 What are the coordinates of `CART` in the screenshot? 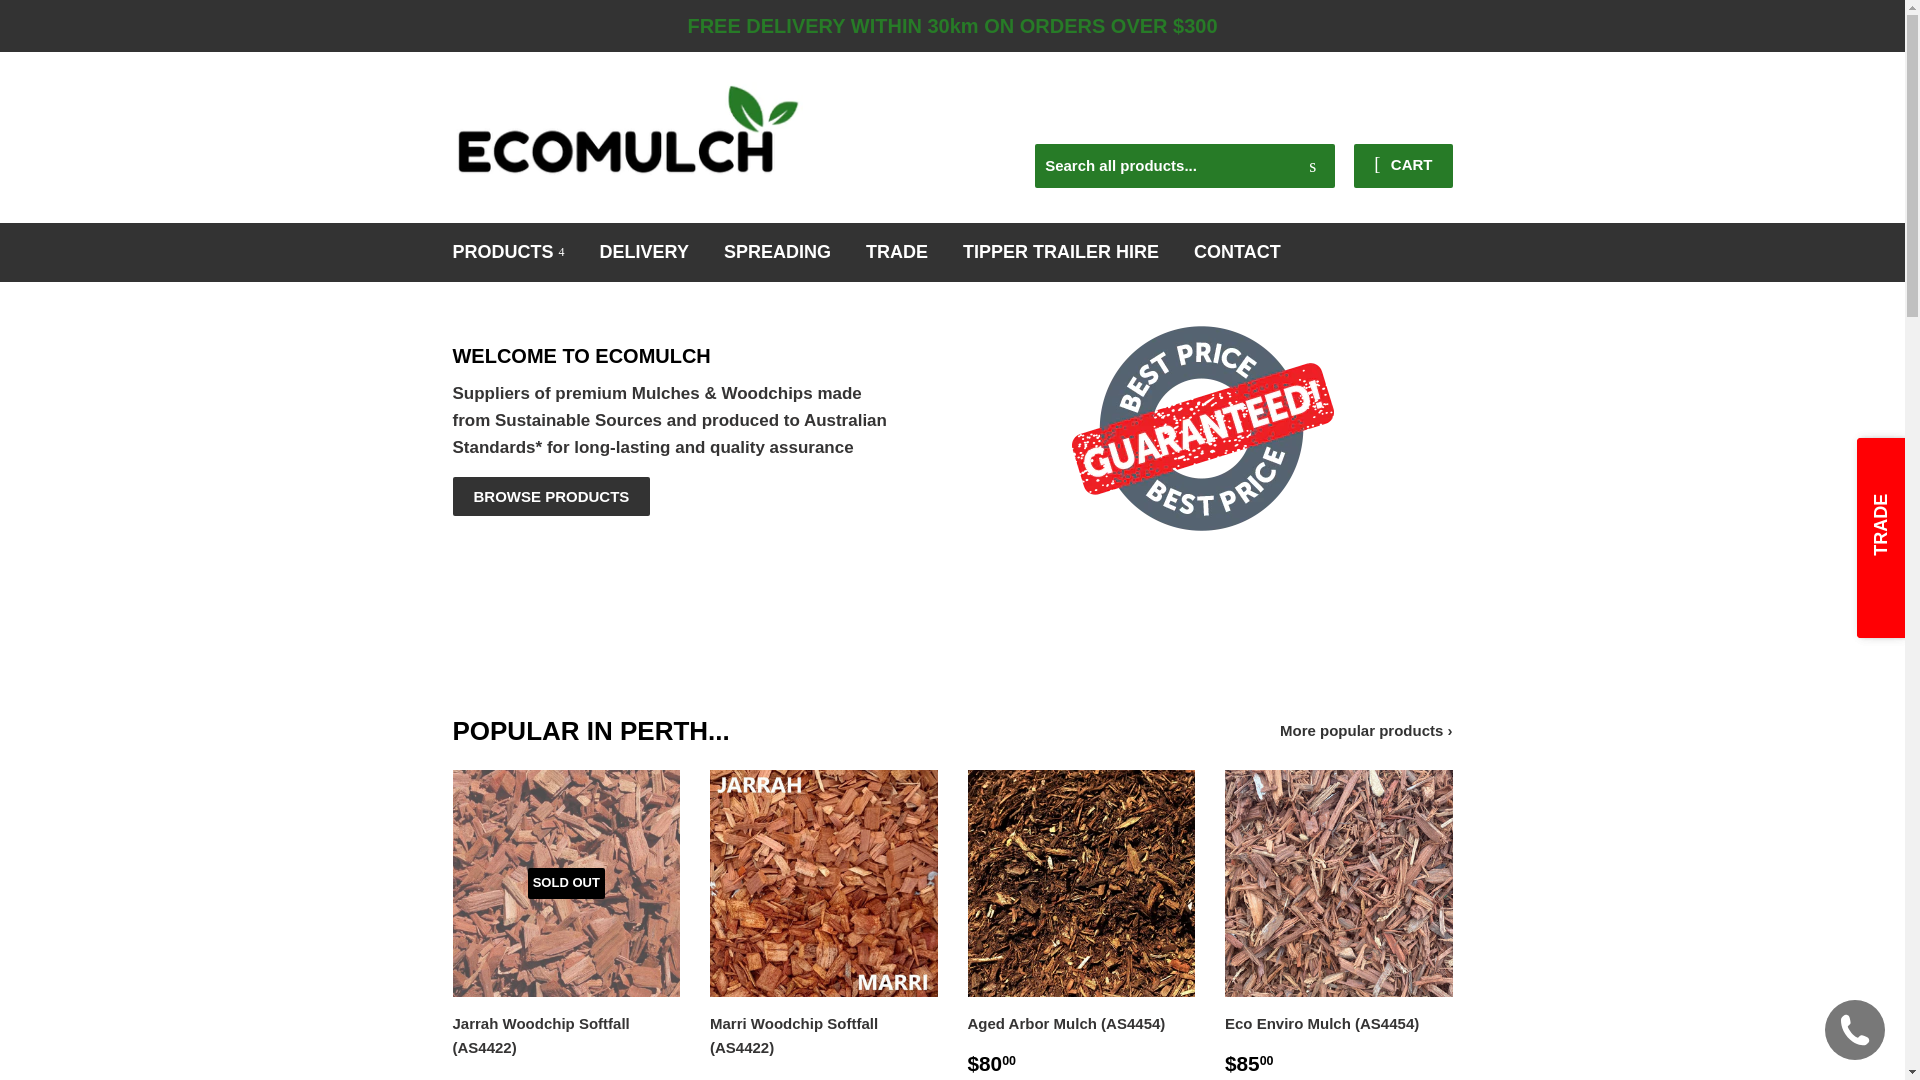 It's located at (1403, 166).